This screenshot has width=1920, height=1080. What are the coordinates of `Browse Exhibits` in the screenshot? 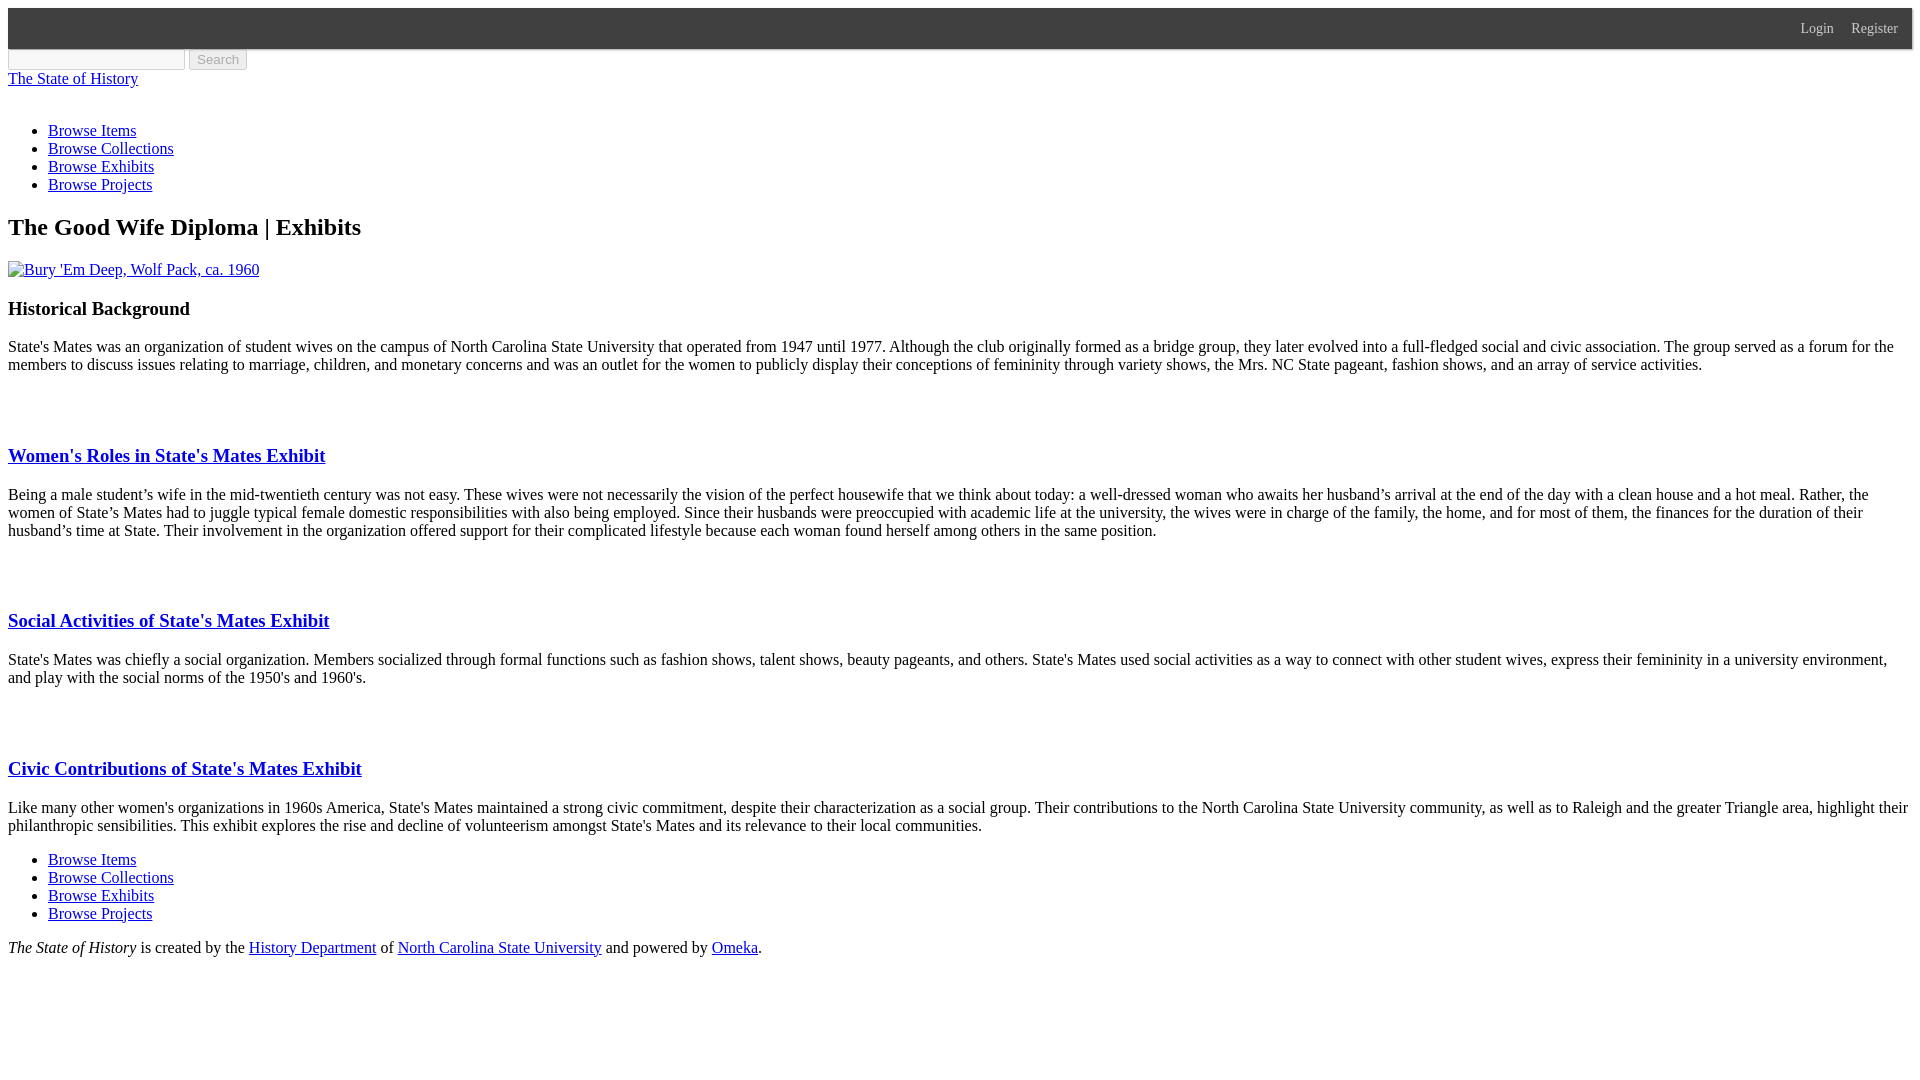 It's located at (100, 166).